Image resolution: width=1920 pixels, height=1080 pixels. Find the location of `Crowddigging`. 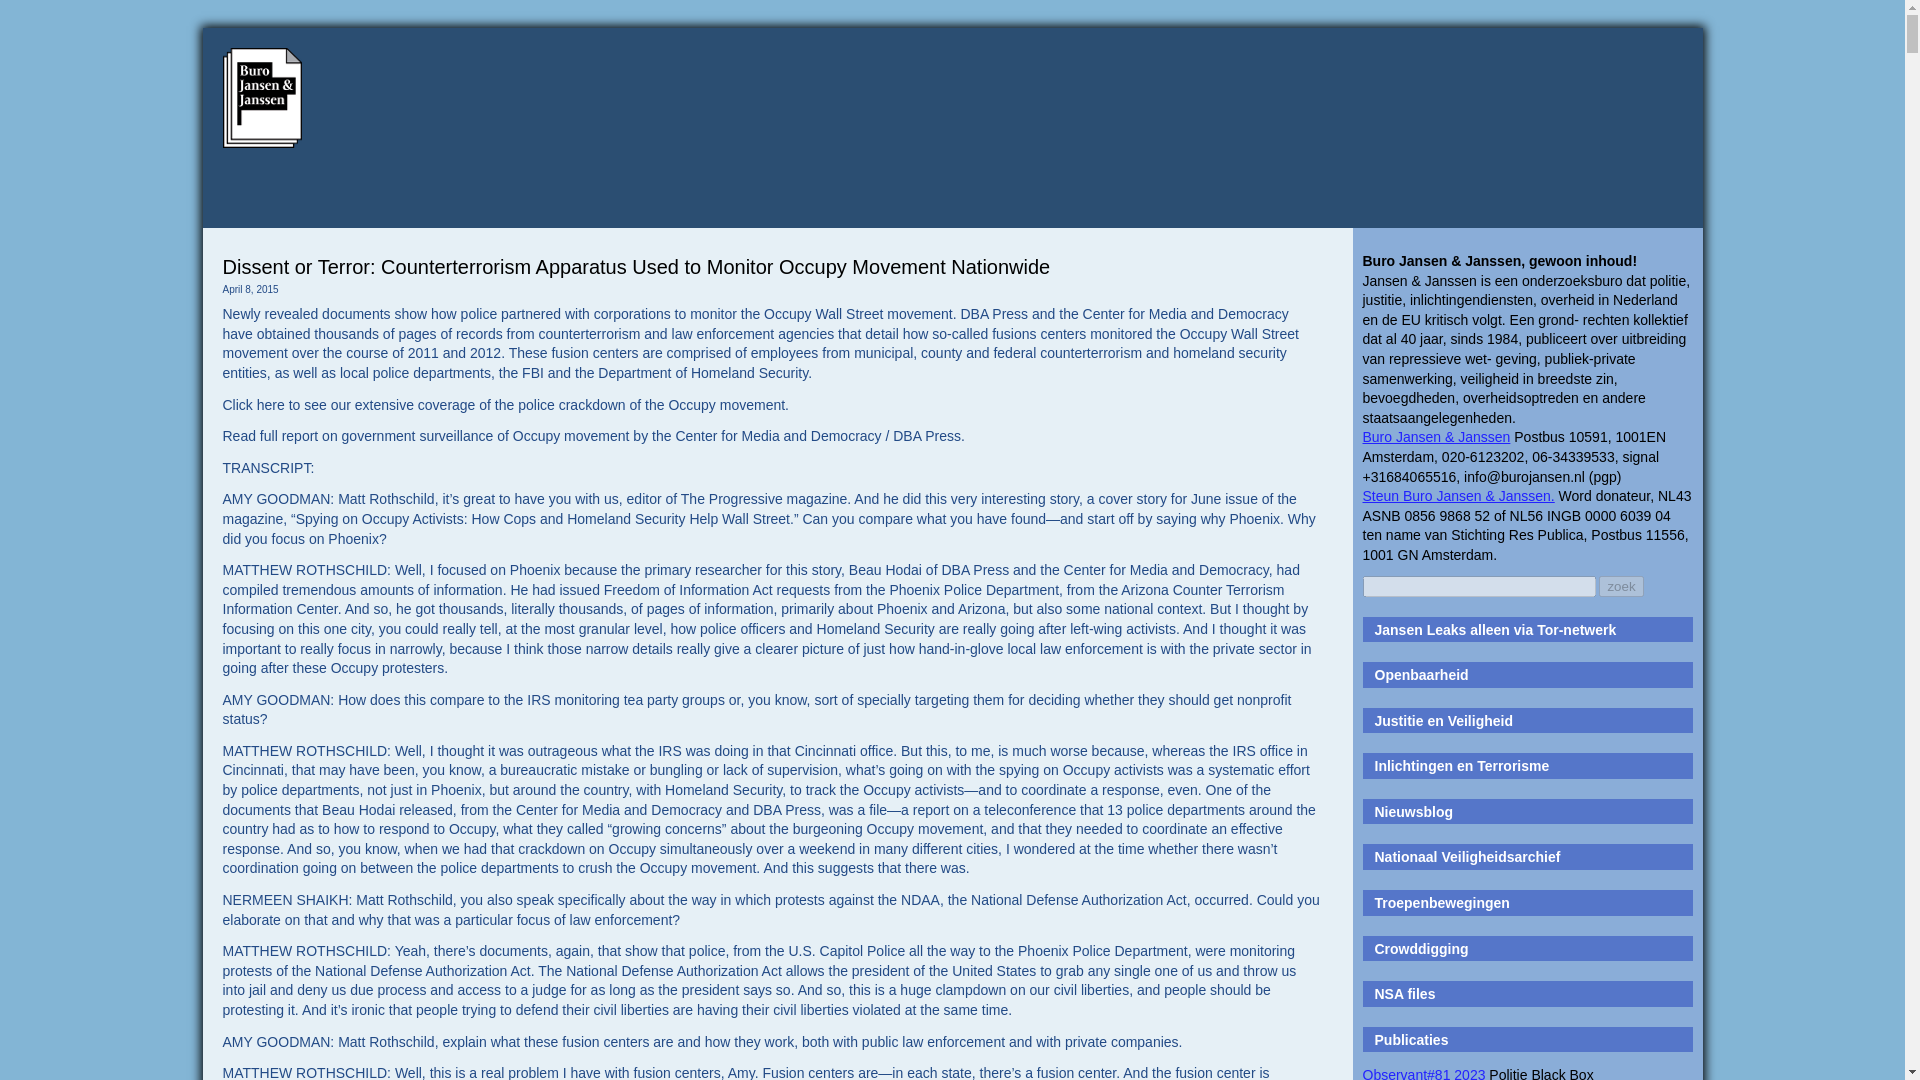

Crowddigging is located at coordinates (1421, 948).